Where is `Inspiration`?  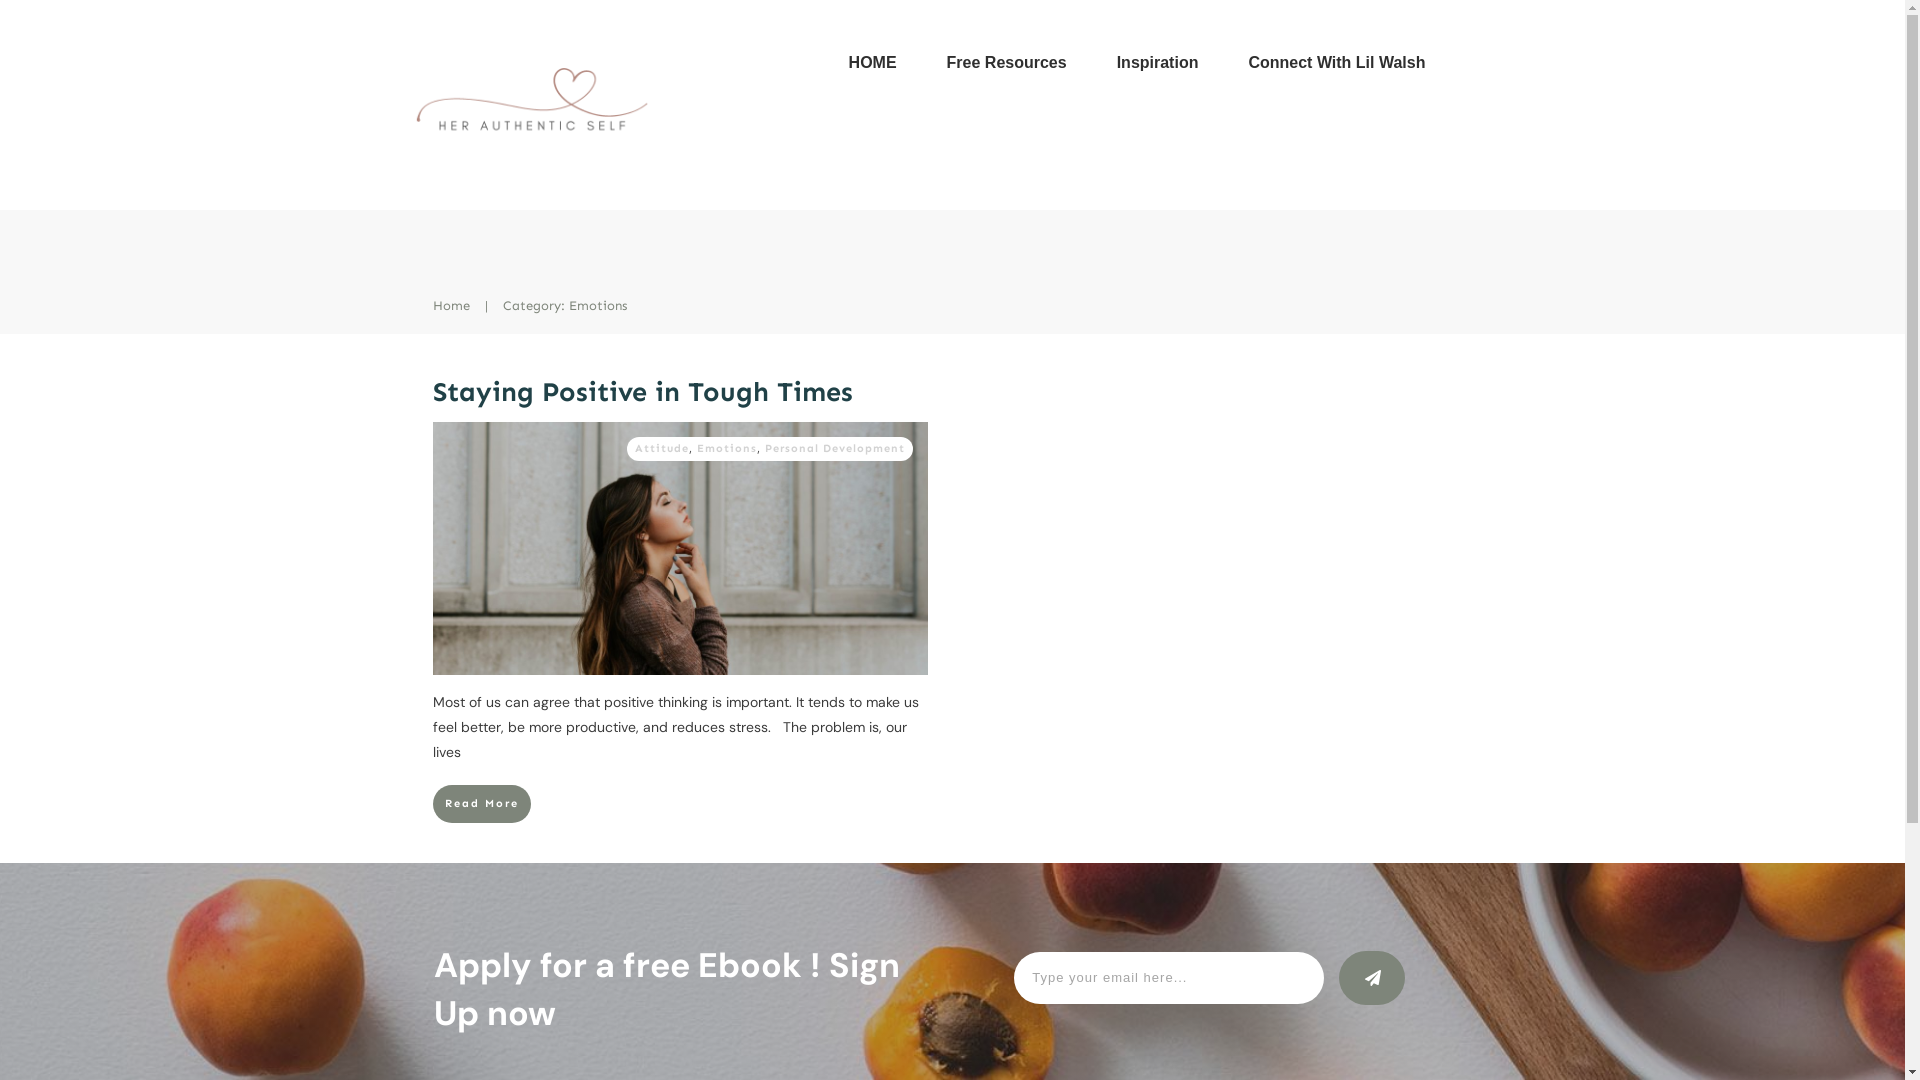 Inspiration is located at coordinates (1158, 63).